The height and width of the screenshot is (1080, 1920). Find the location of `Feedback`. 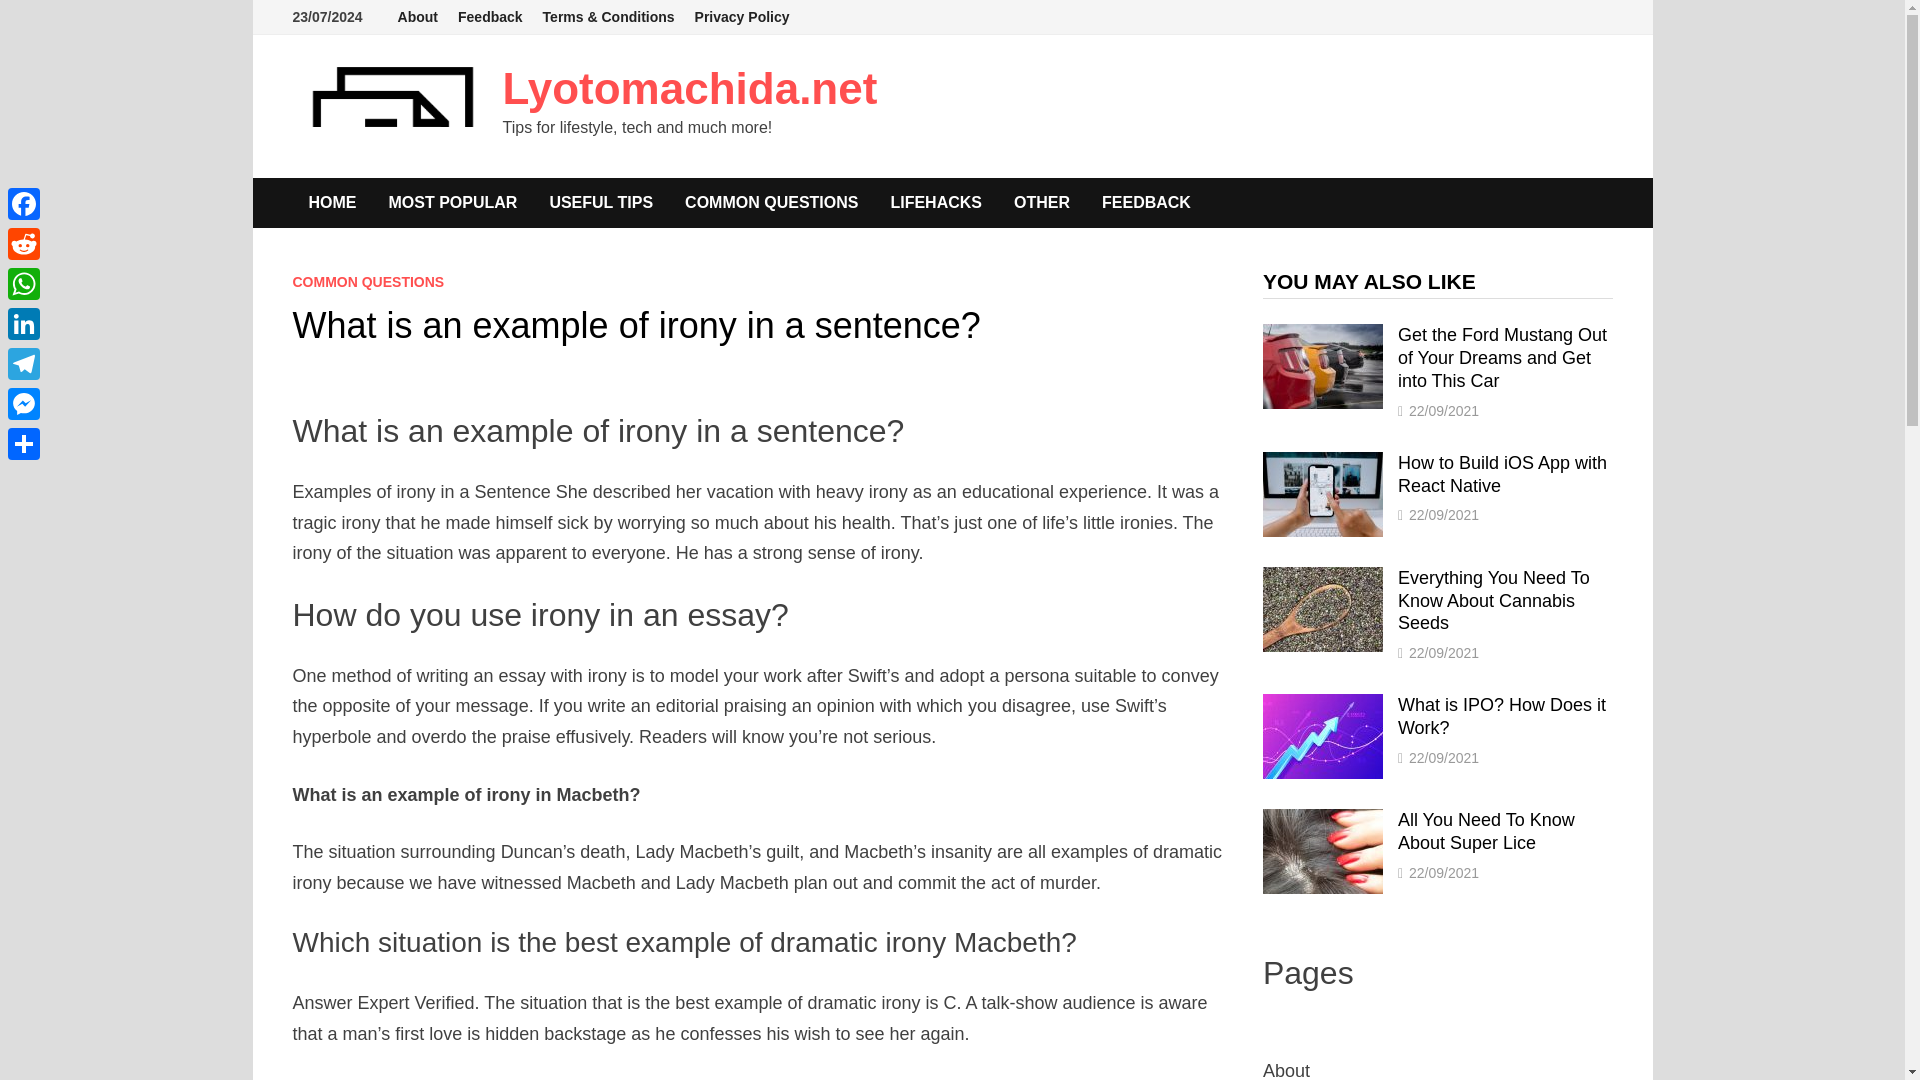

Feedback is located at coordinates (490, 17).